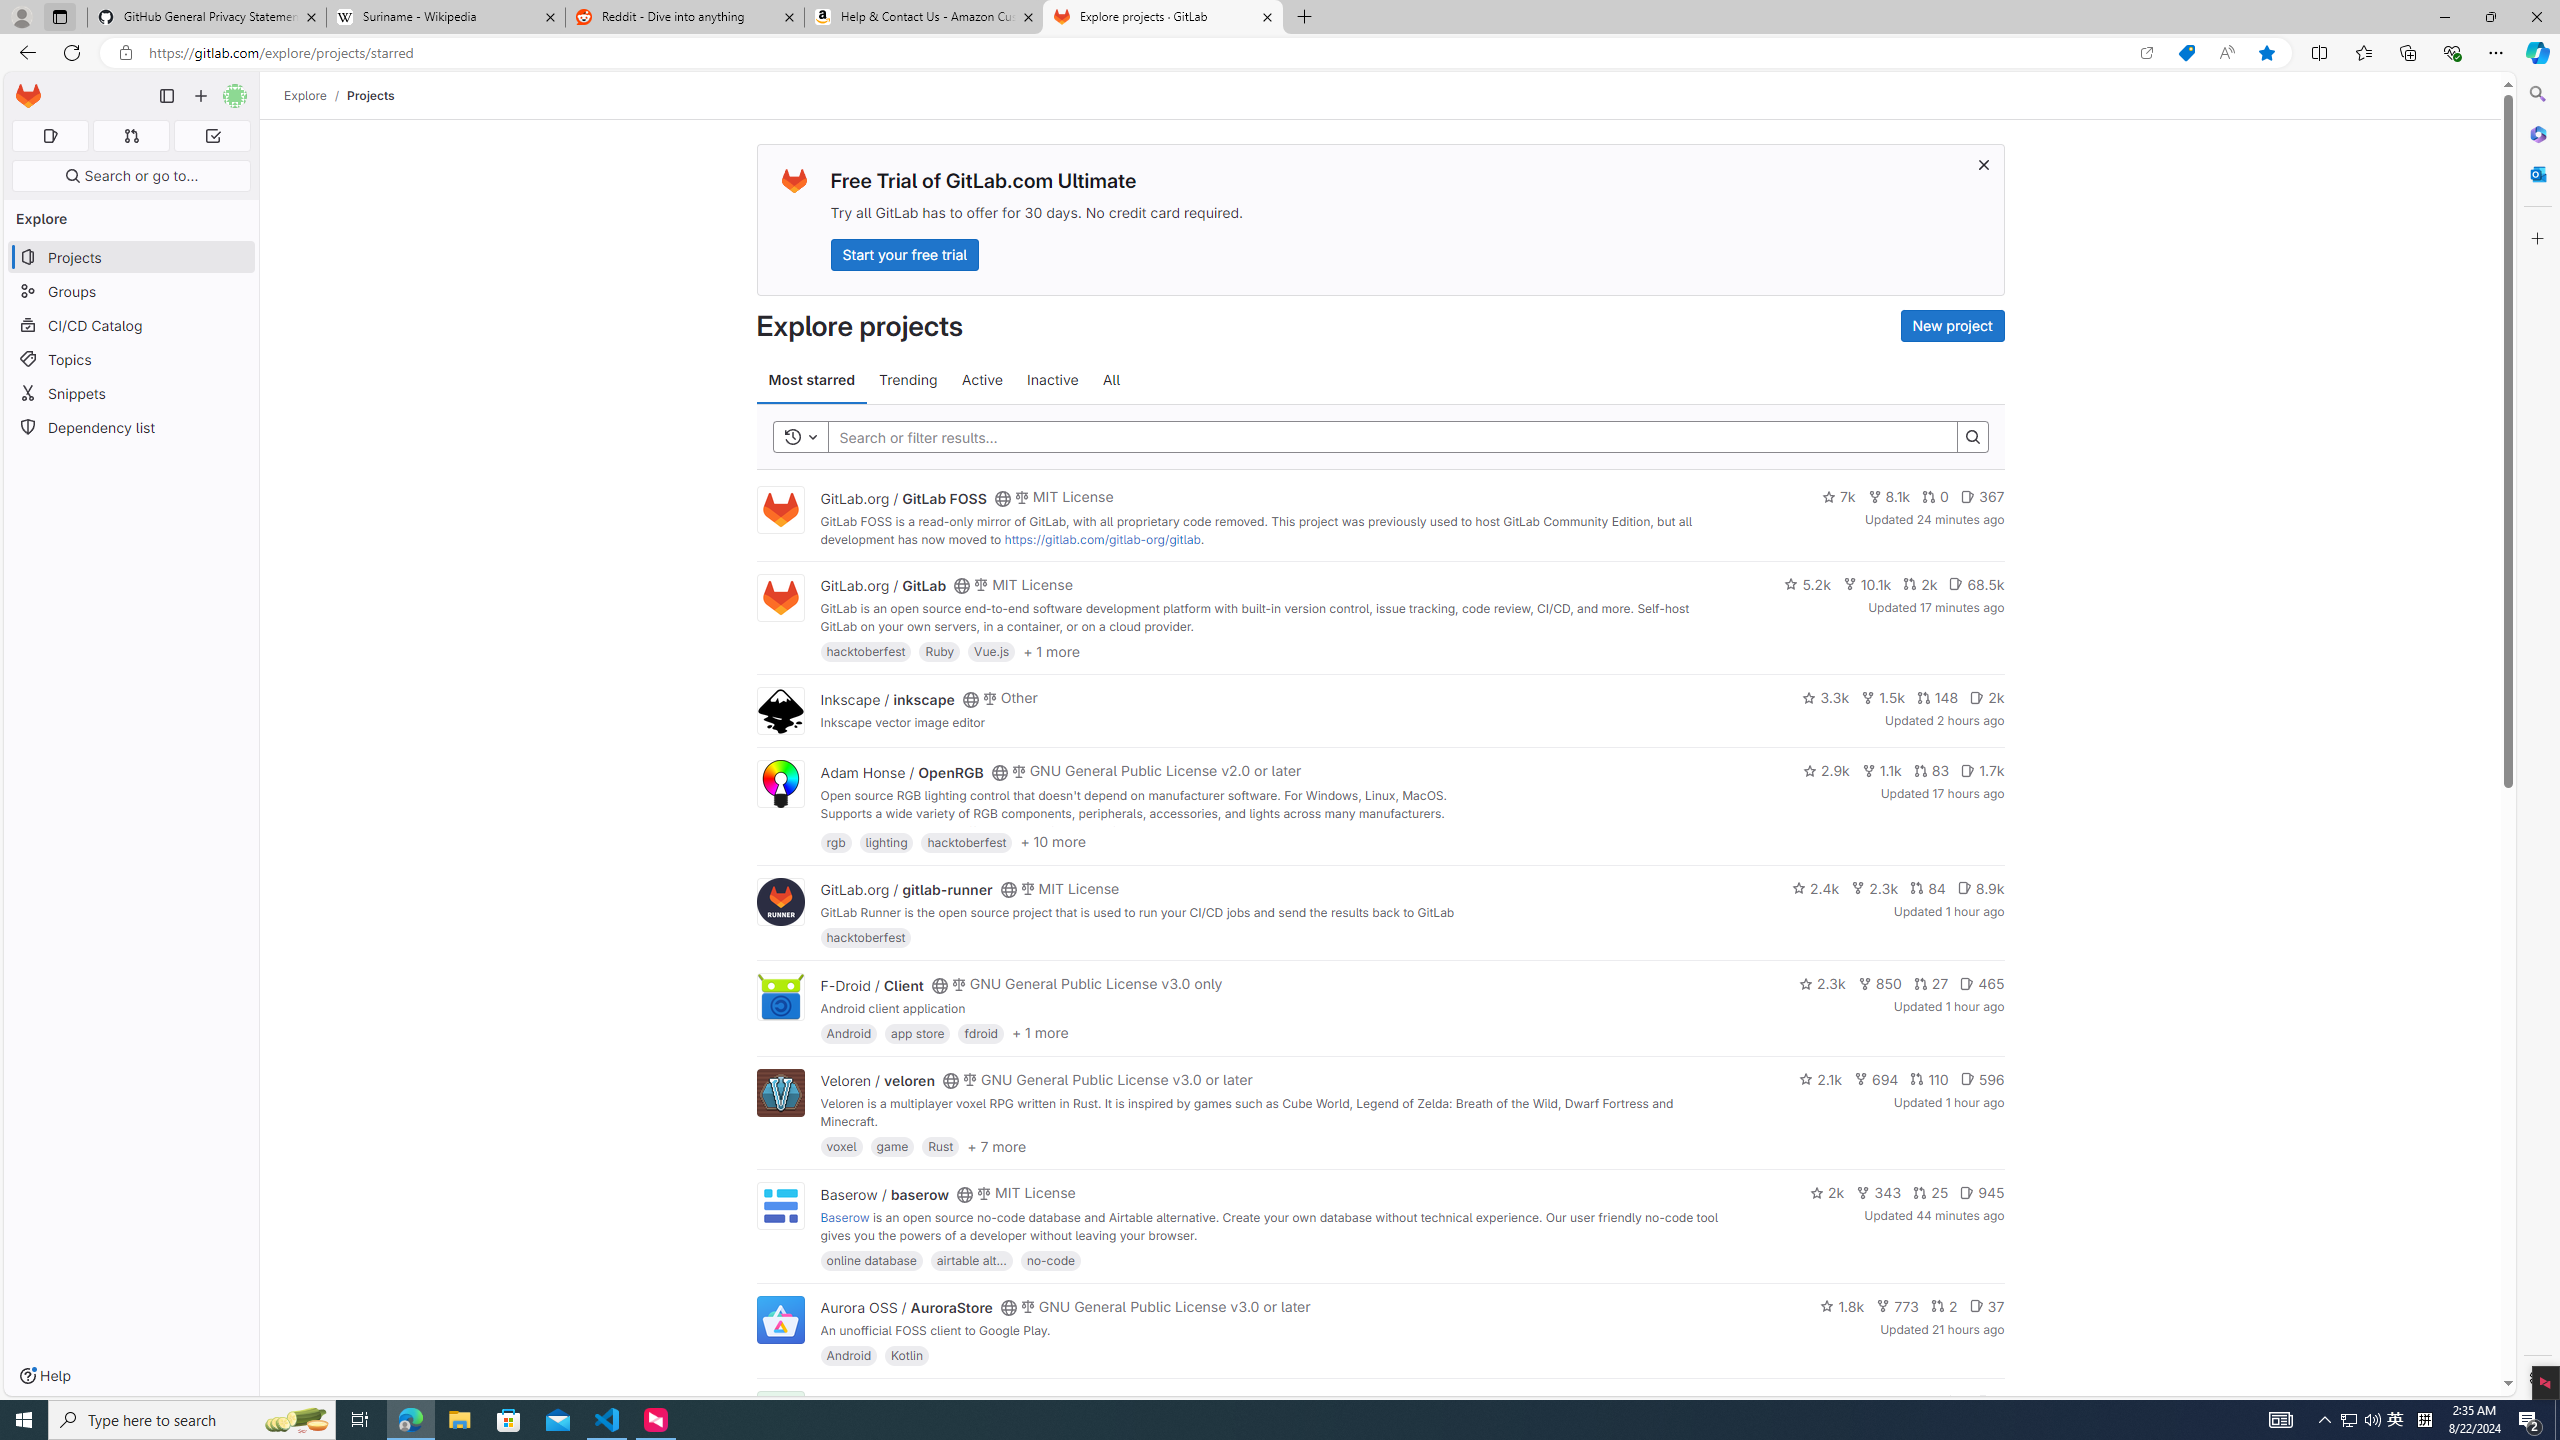 This screenshot has width=2560, height=1440. What do you see at coordinates (132, 292) in the screenshot?
I see `Groups` at bounding box center [132, 292].